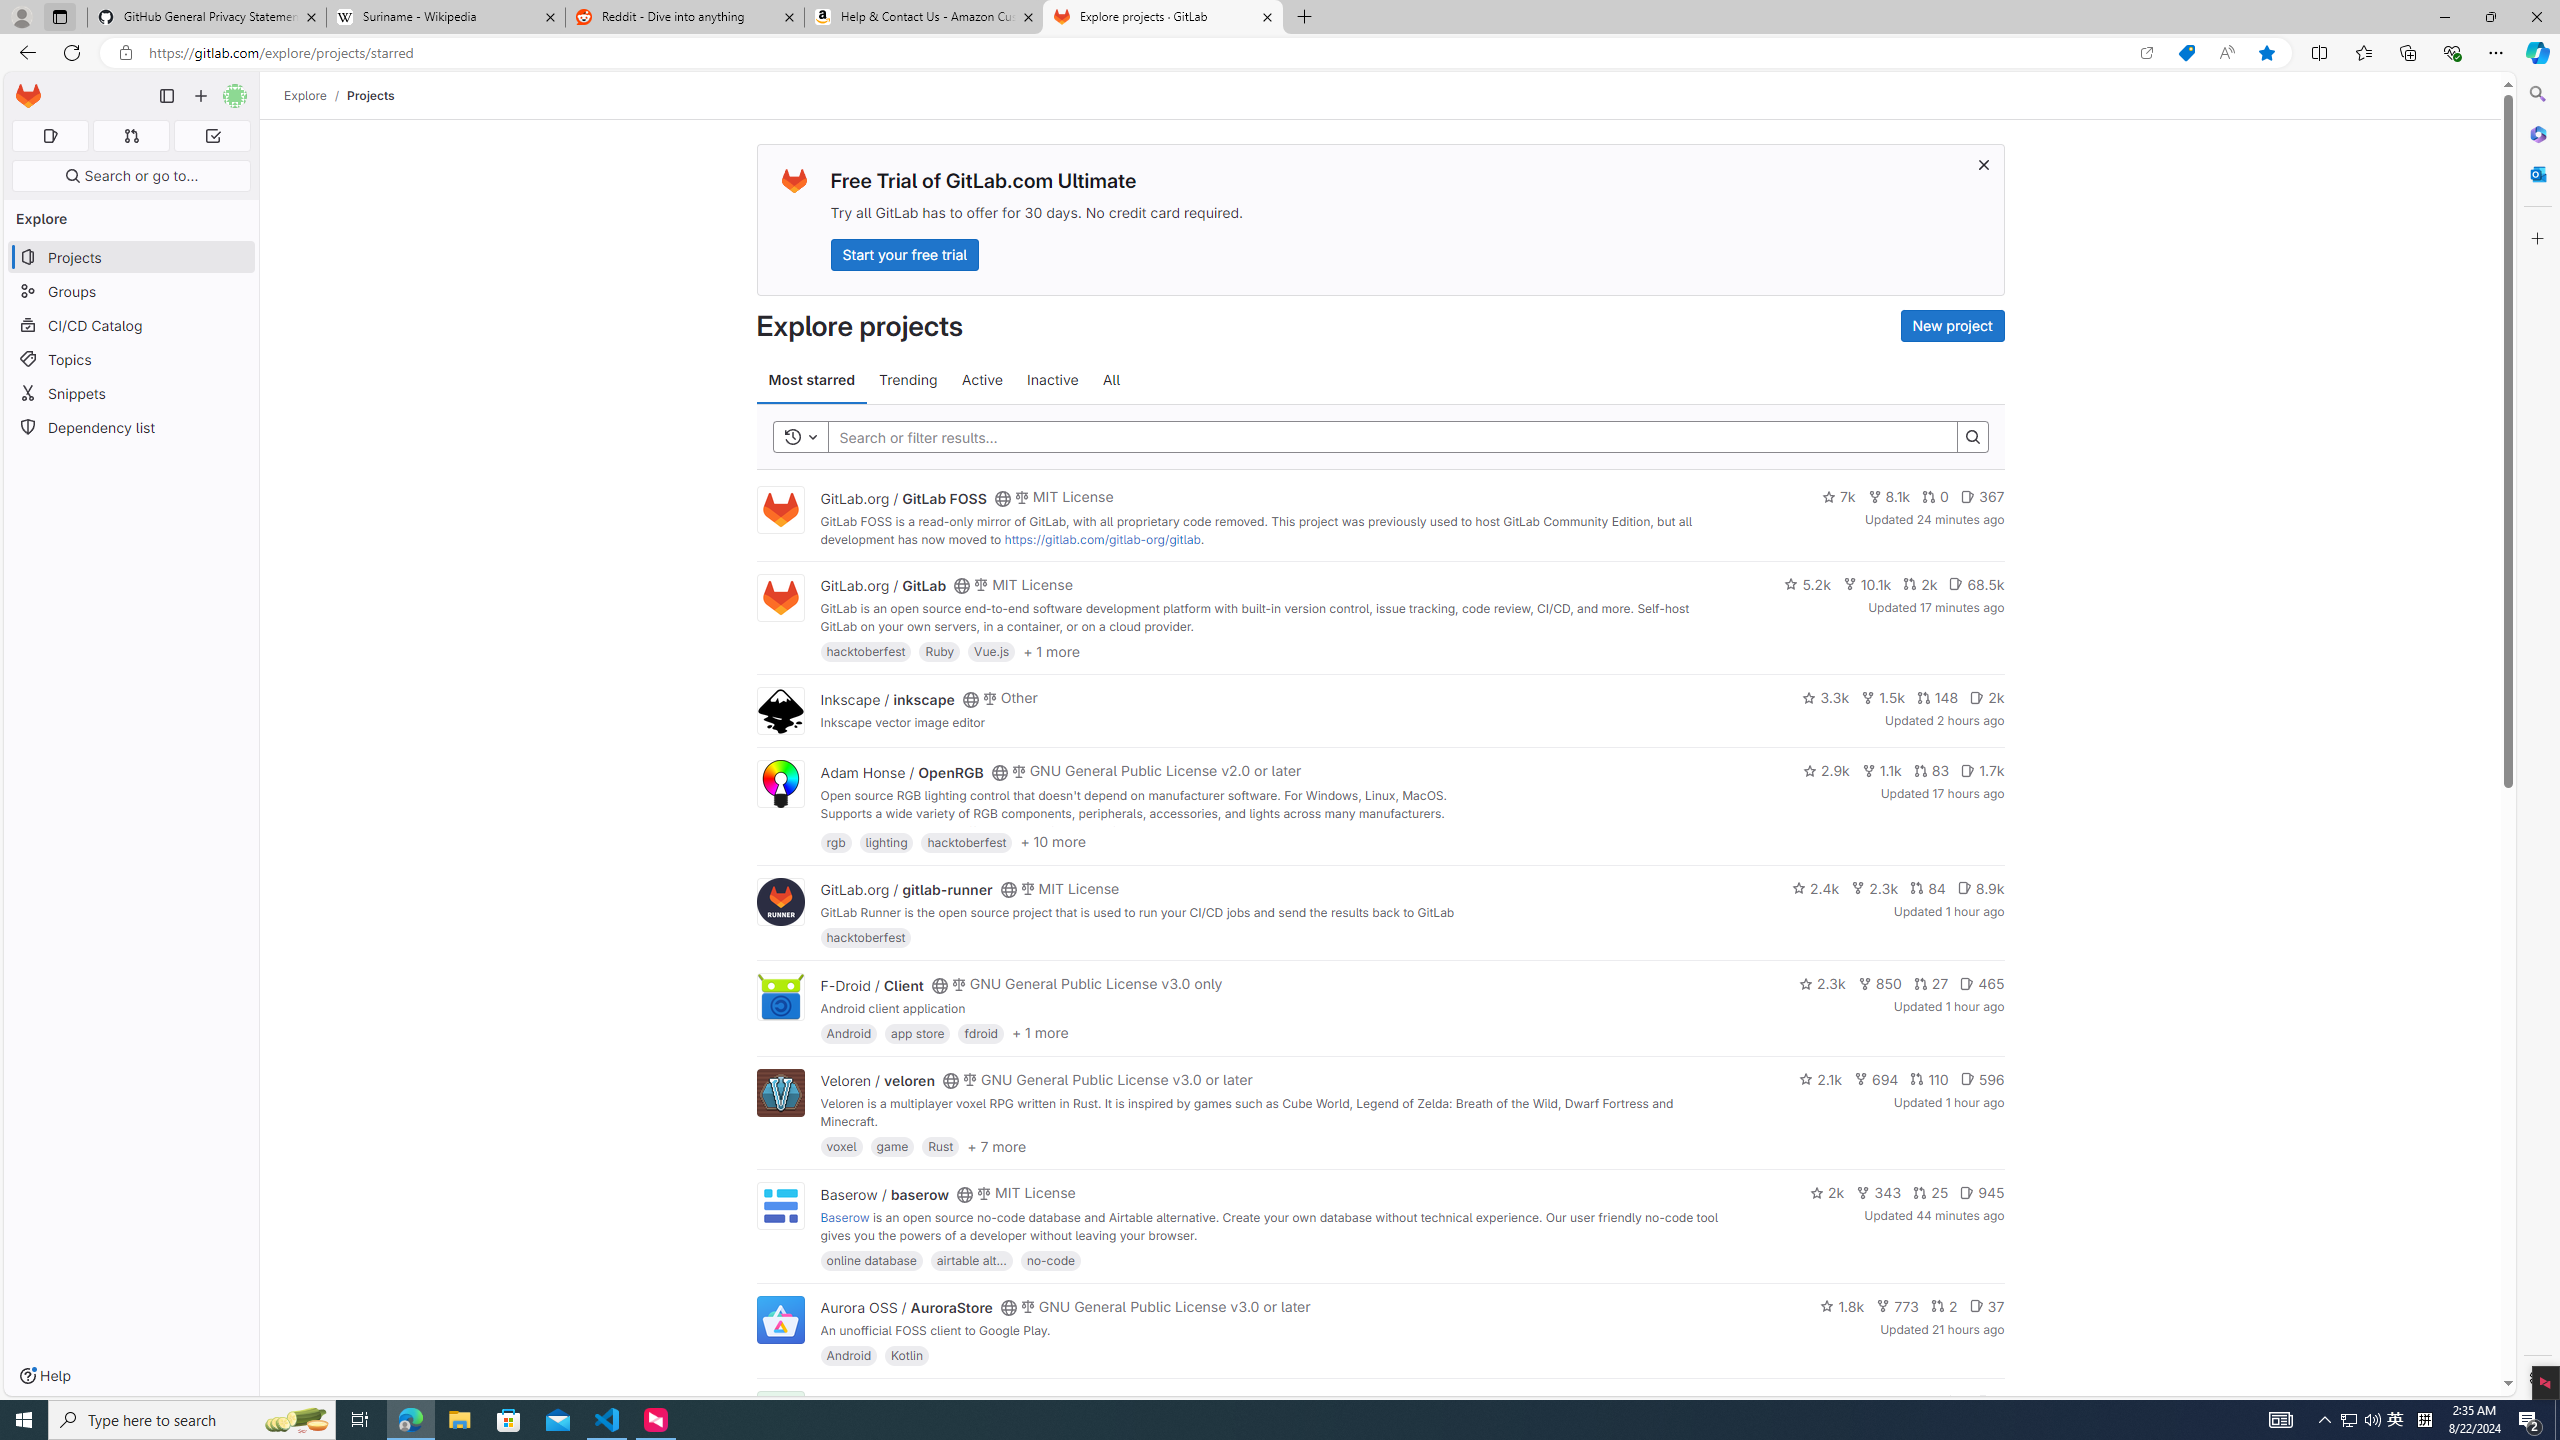 This screenshot has width=2560, height=1440. What do you see at coordinates (132, 292) in the screenshot?
I see `Groups` at bounding box center [132, 292].